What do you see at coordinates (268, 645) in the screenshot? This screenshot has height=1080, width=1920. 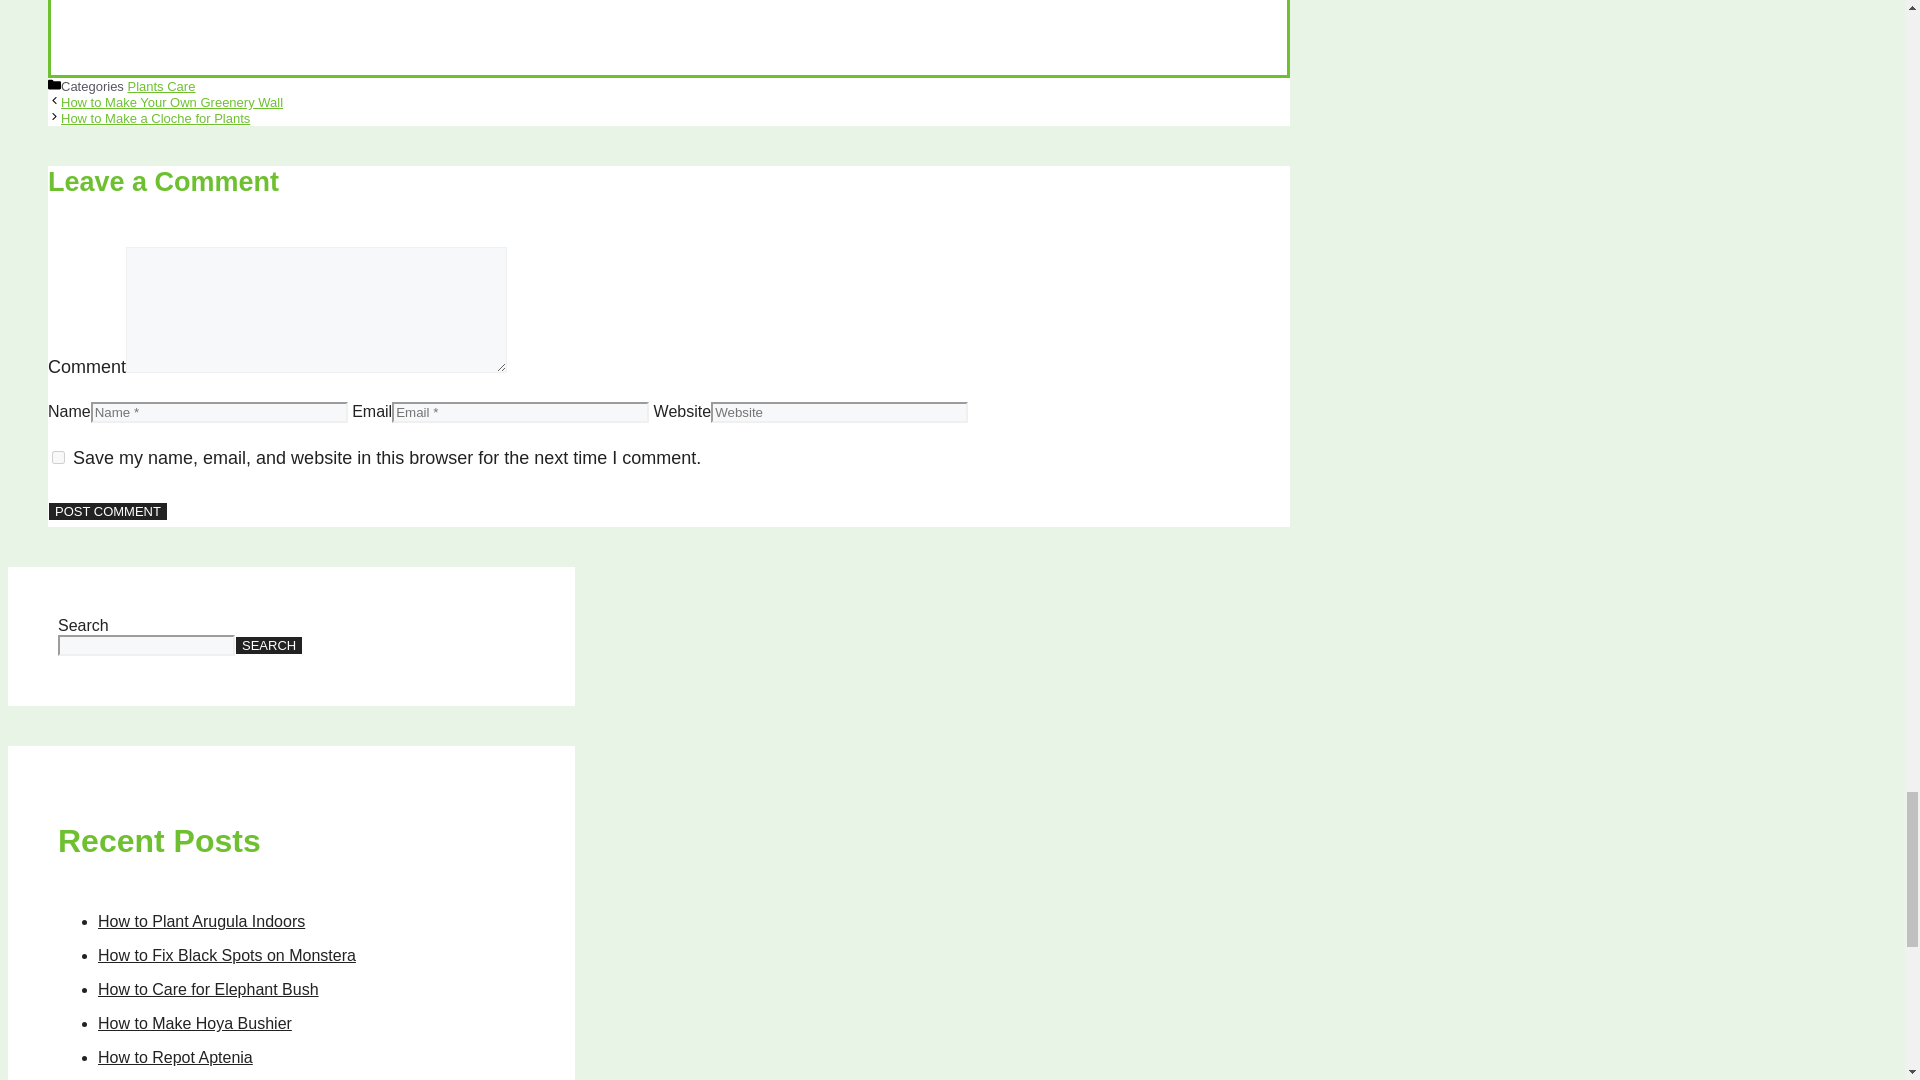 I see `SEARCH` at bounding box center [268, 645].